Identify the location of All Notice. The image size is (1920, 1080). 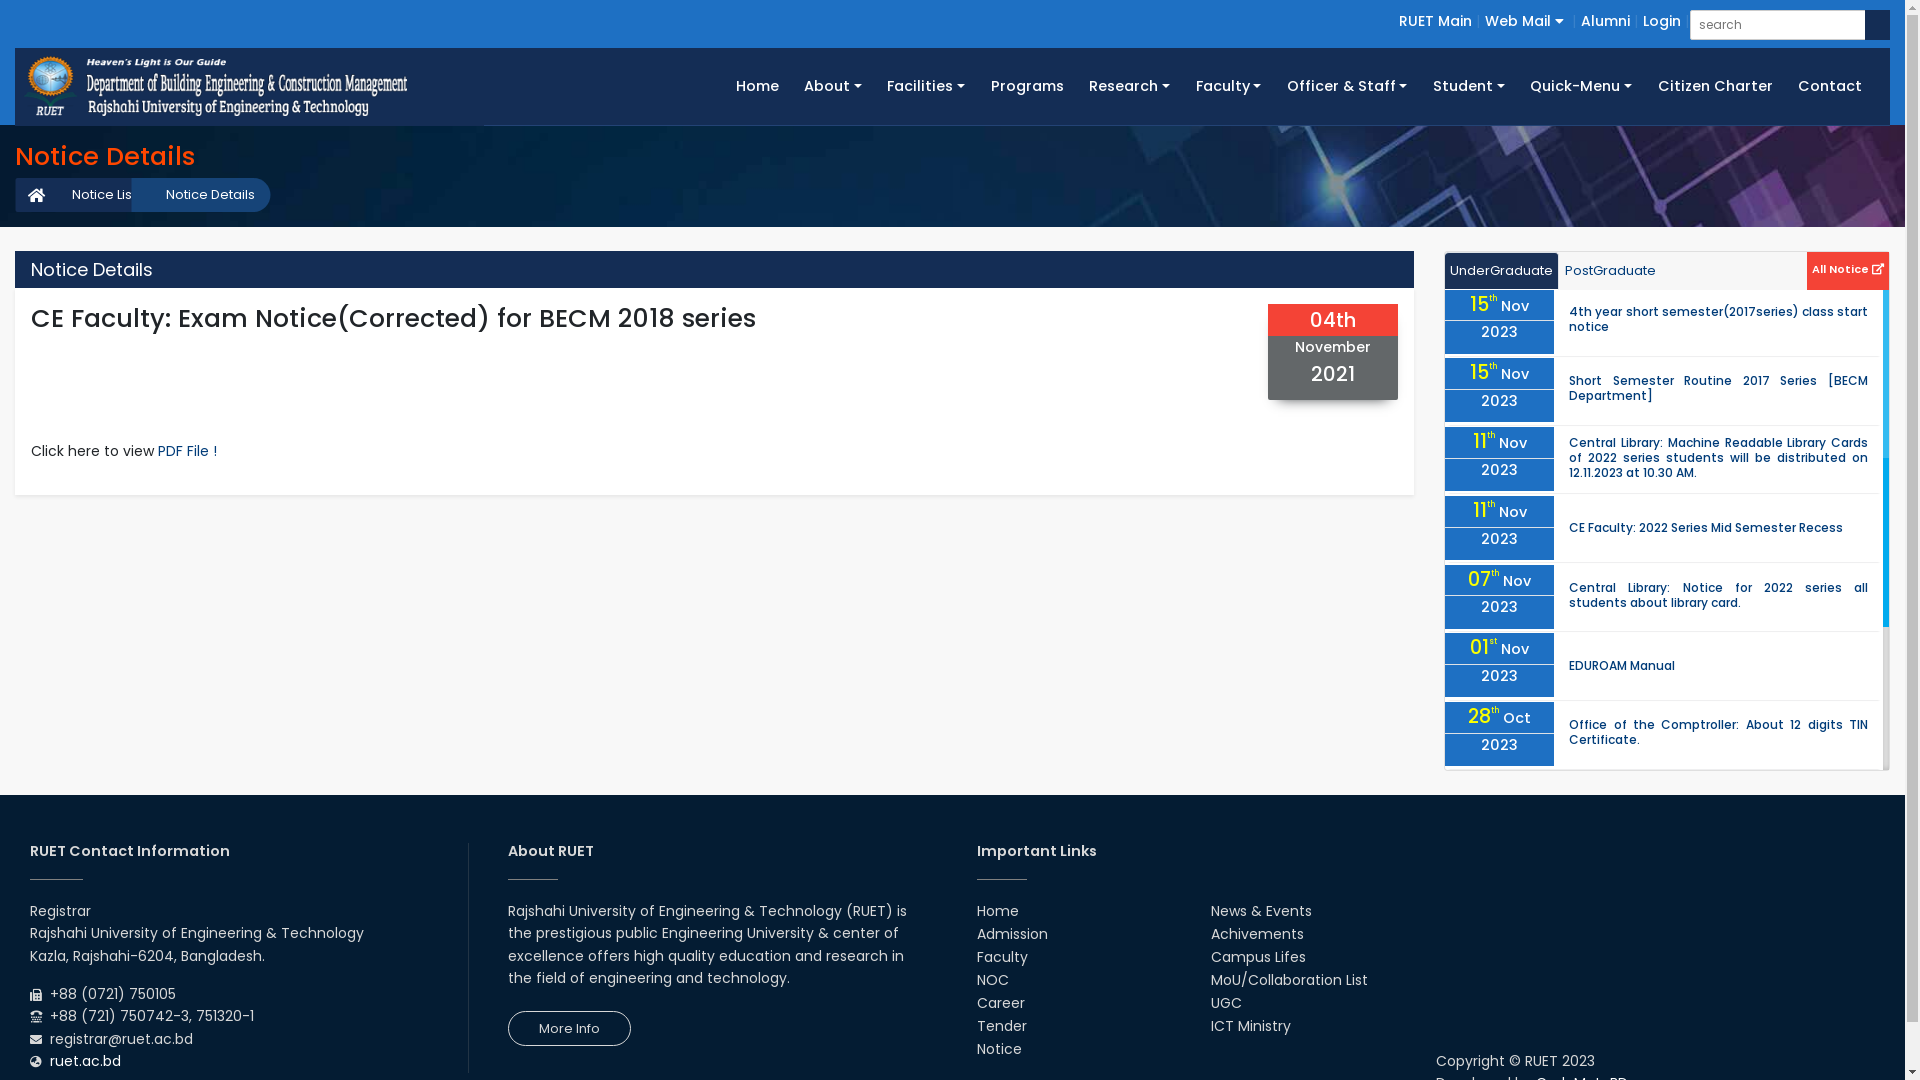
(1848, 268).